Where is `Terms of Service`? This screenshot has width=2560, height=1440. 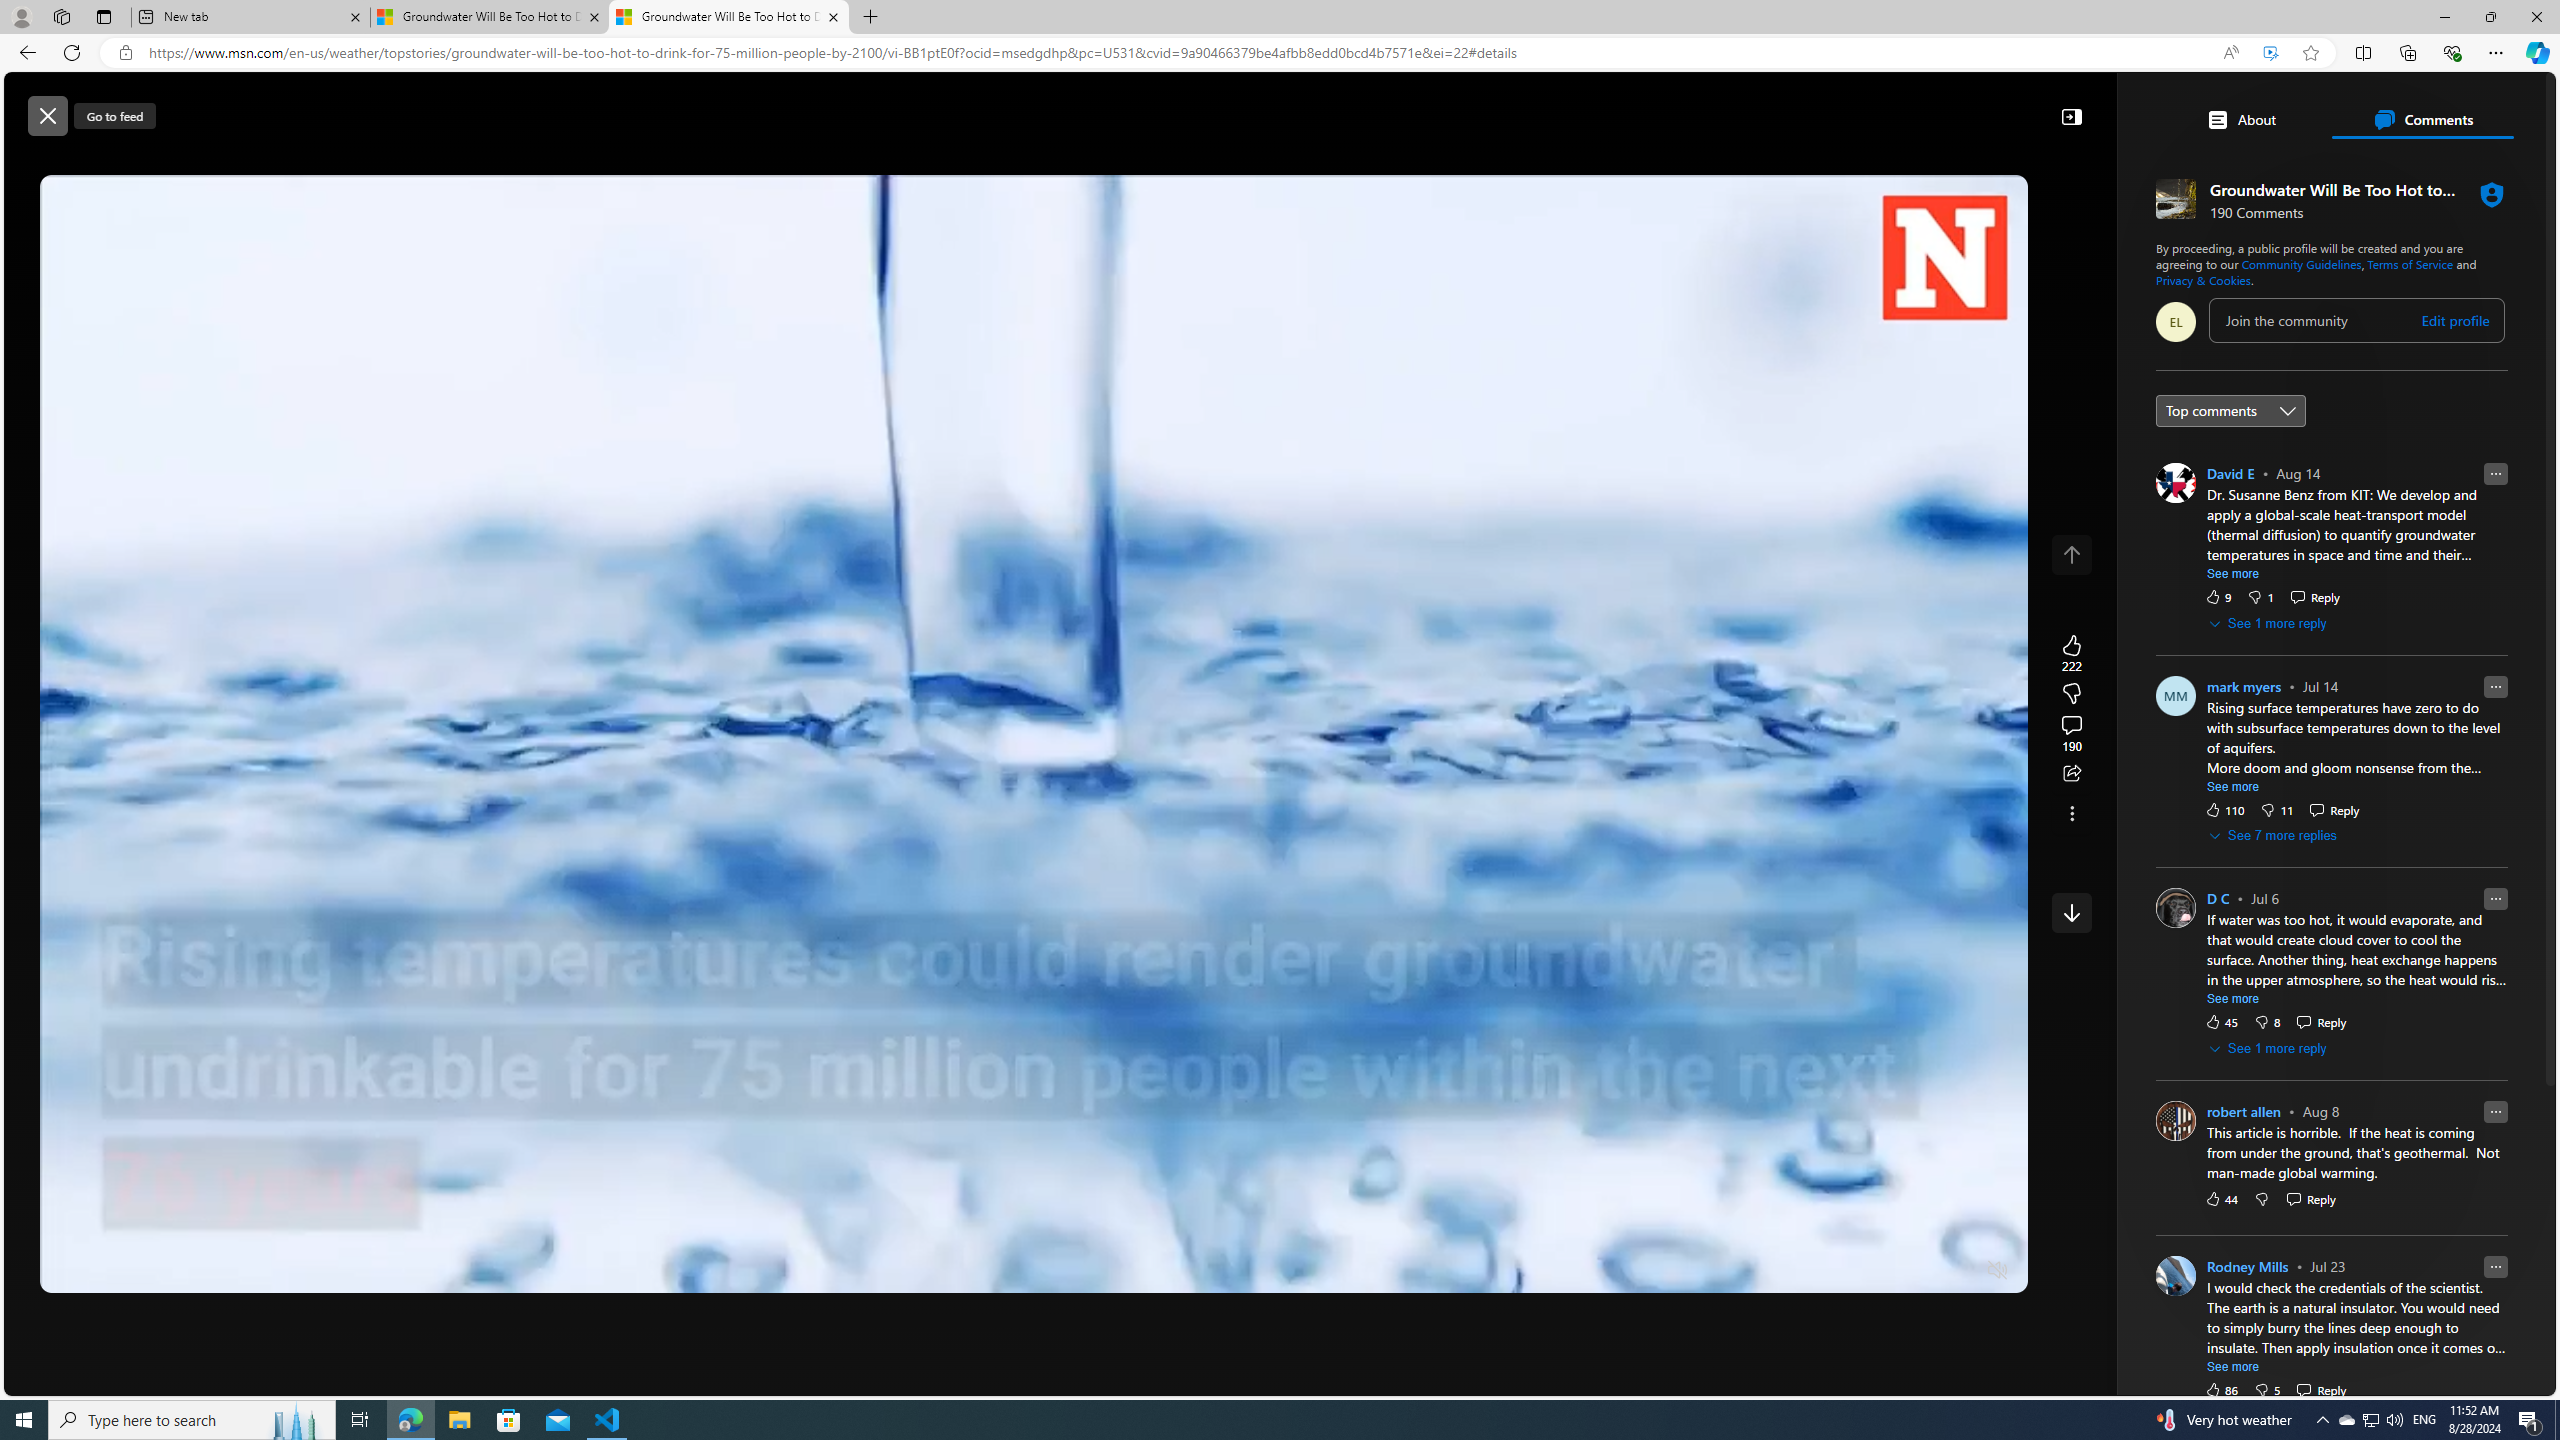
Terms of Service is located at coordinates (2412, 264).